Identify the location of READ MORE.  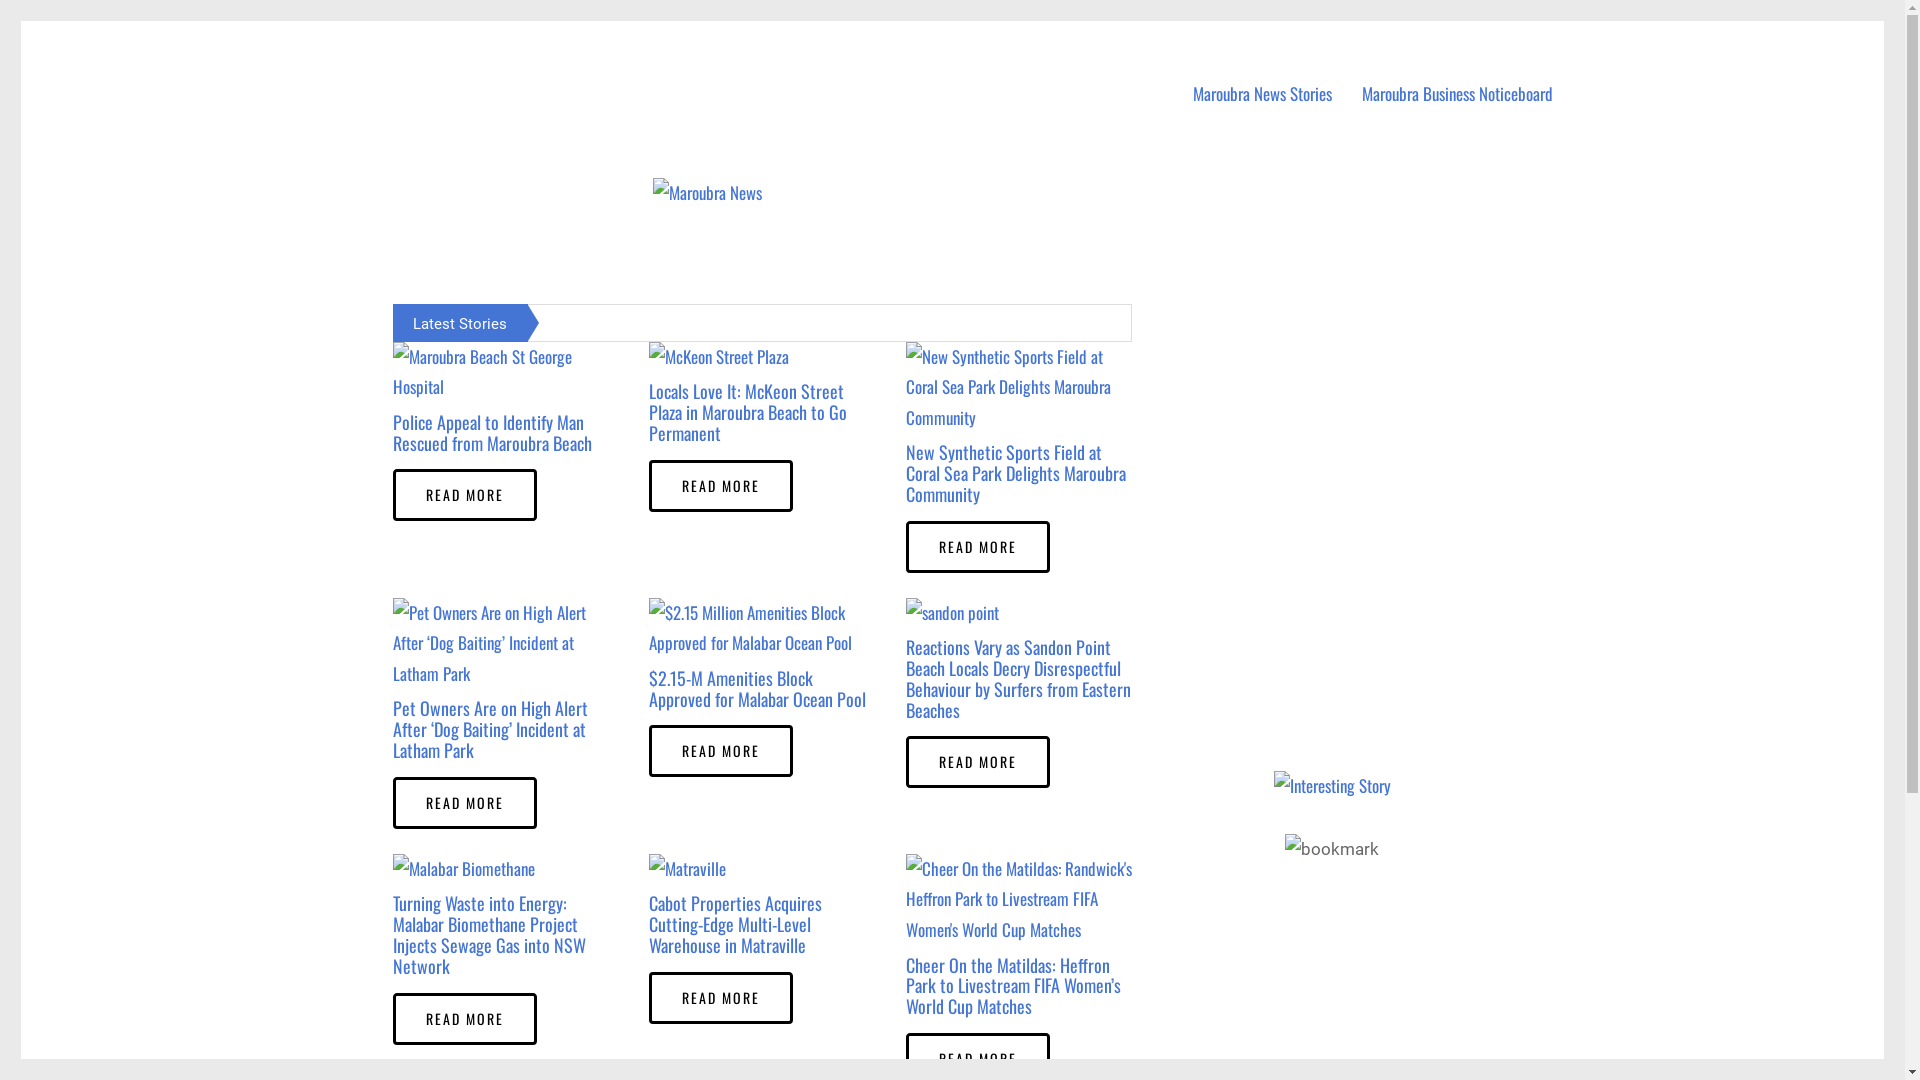
(464, 803).